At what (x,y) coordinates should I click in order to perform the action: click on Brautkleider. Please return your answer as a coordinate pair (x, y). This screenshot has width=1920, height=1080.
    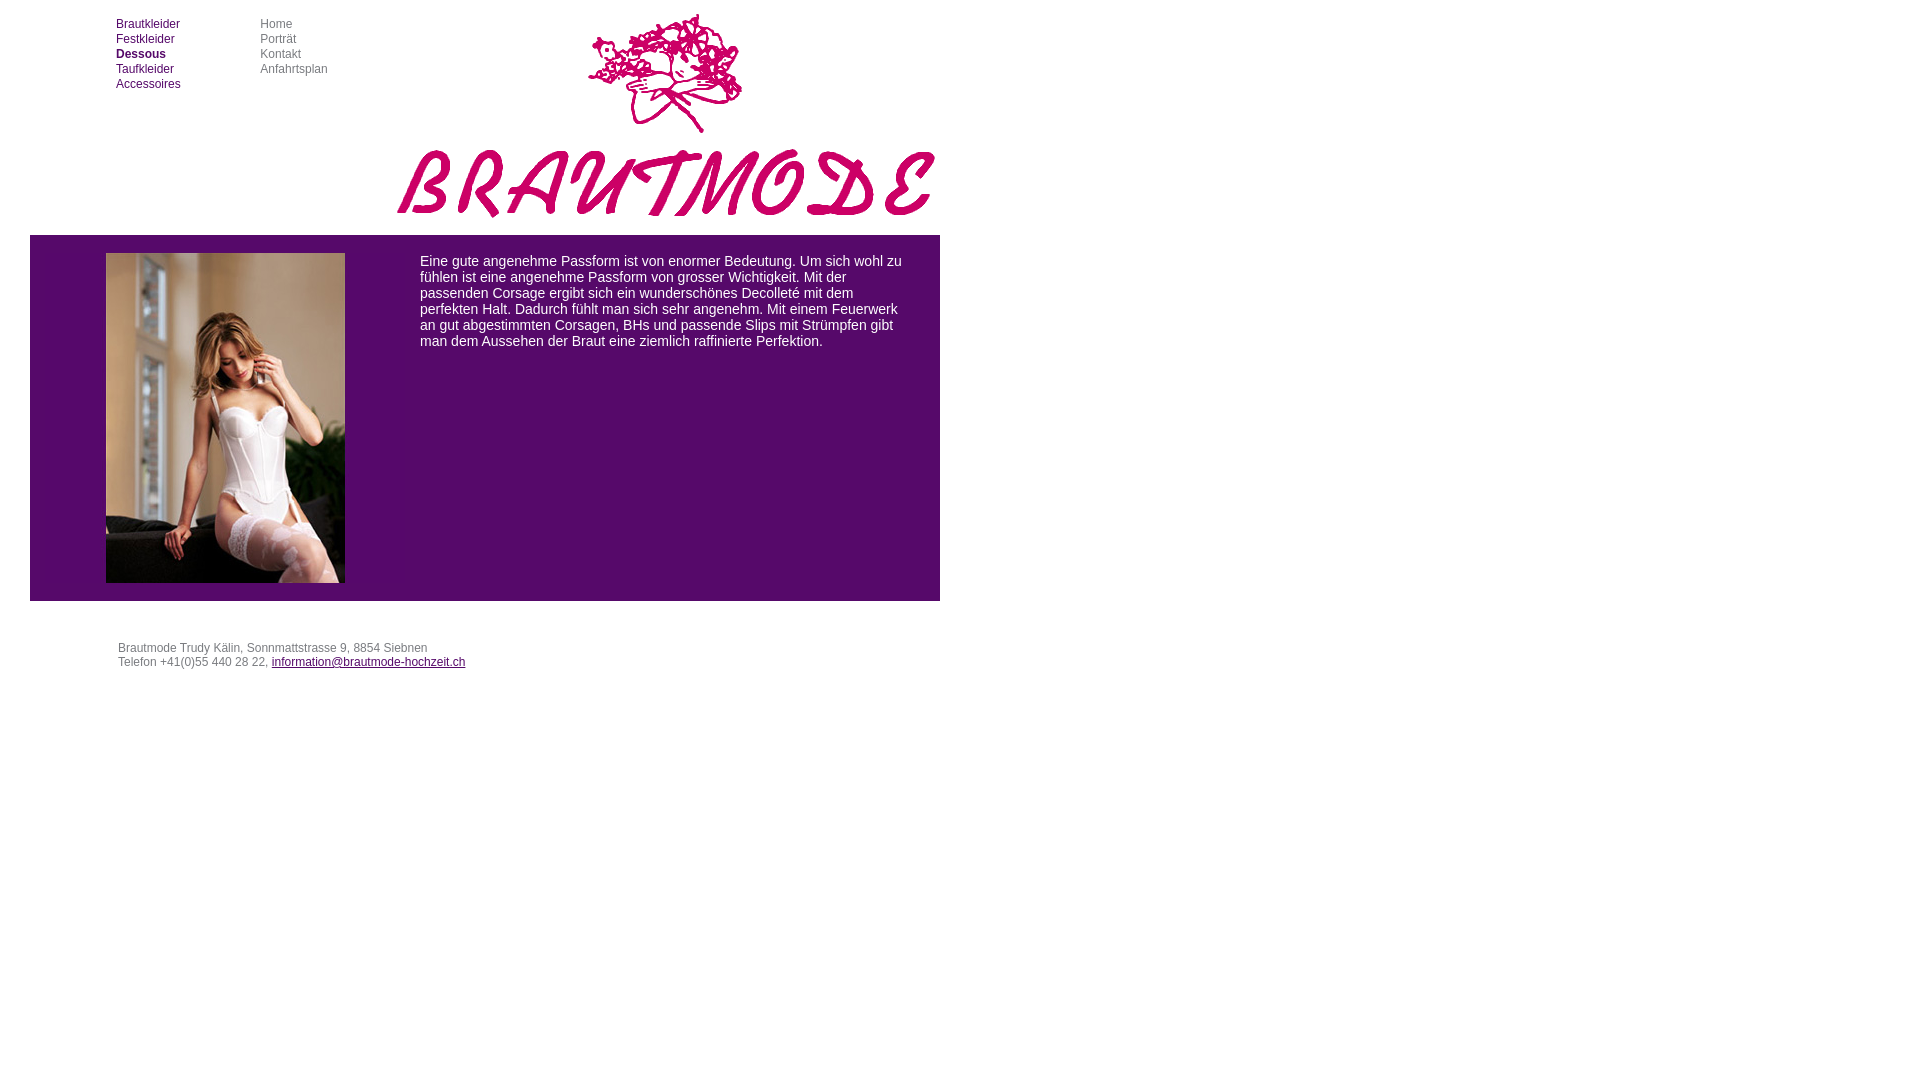
    Looking at the image, I should click on (148, 24).